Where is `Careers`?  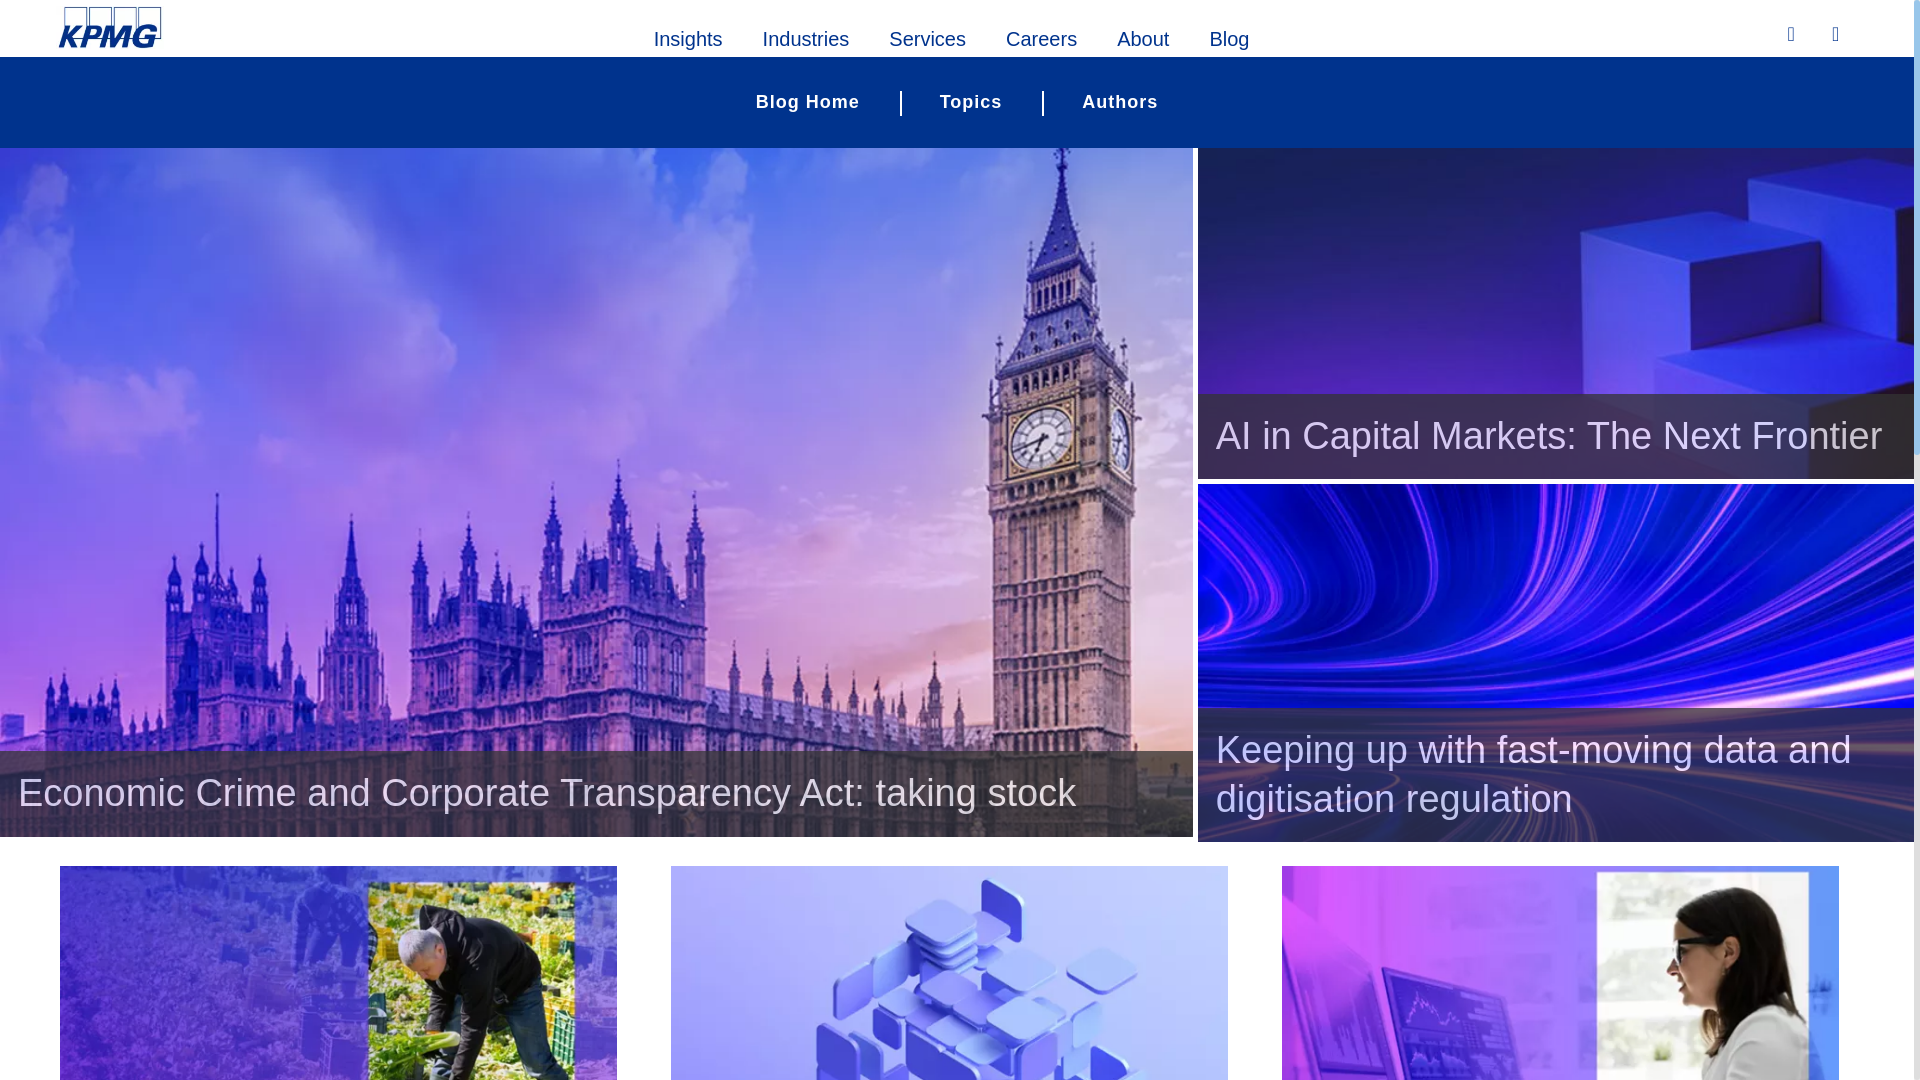 Careers is located at coordinates (1041, 36).